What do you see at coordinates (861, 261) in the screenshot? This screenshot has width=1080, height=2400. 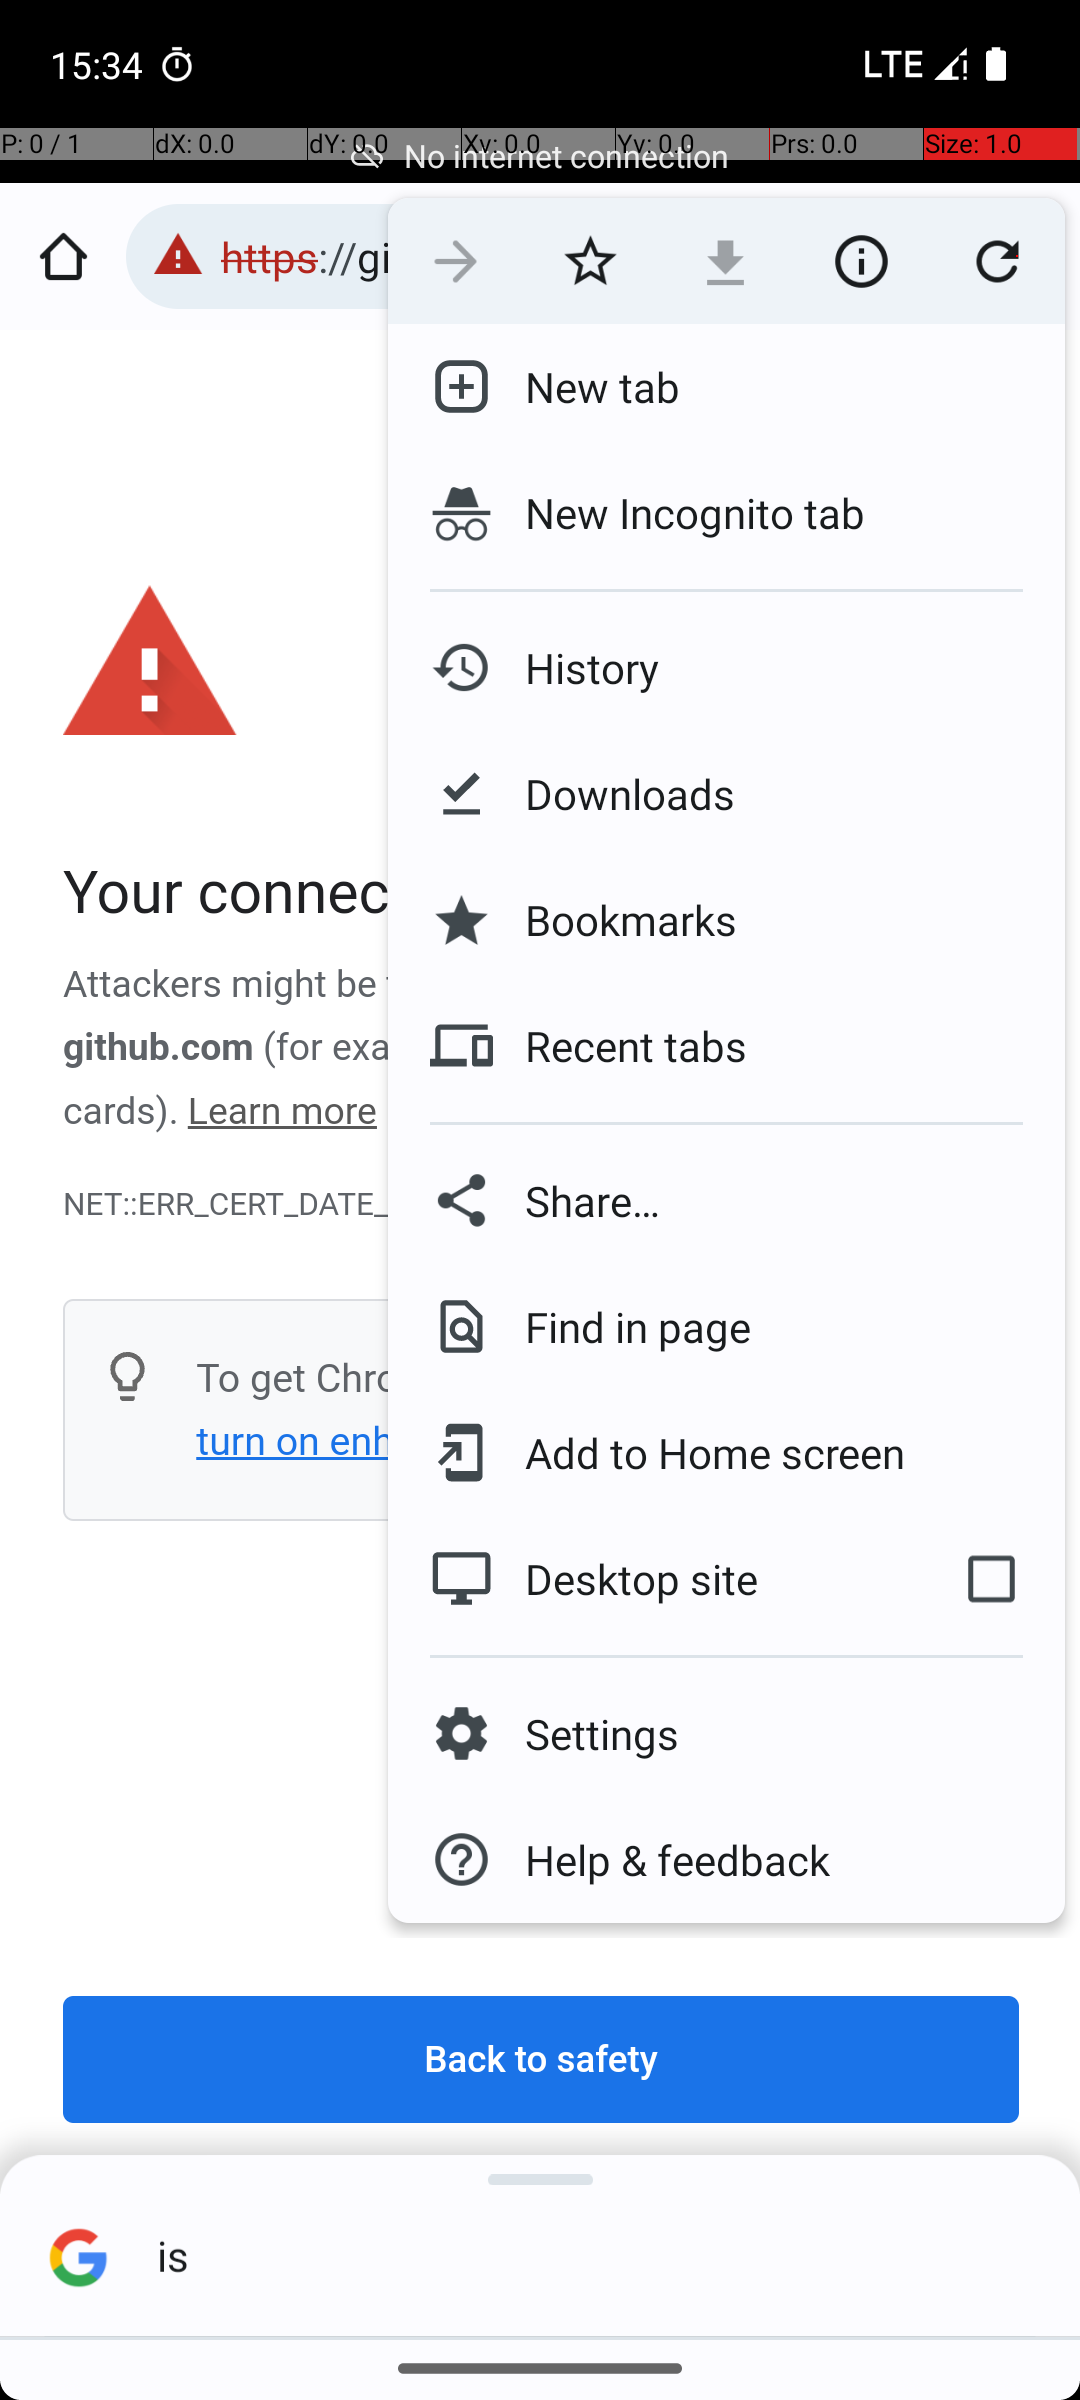 I see `Page info` at bounding box center [861, 261].